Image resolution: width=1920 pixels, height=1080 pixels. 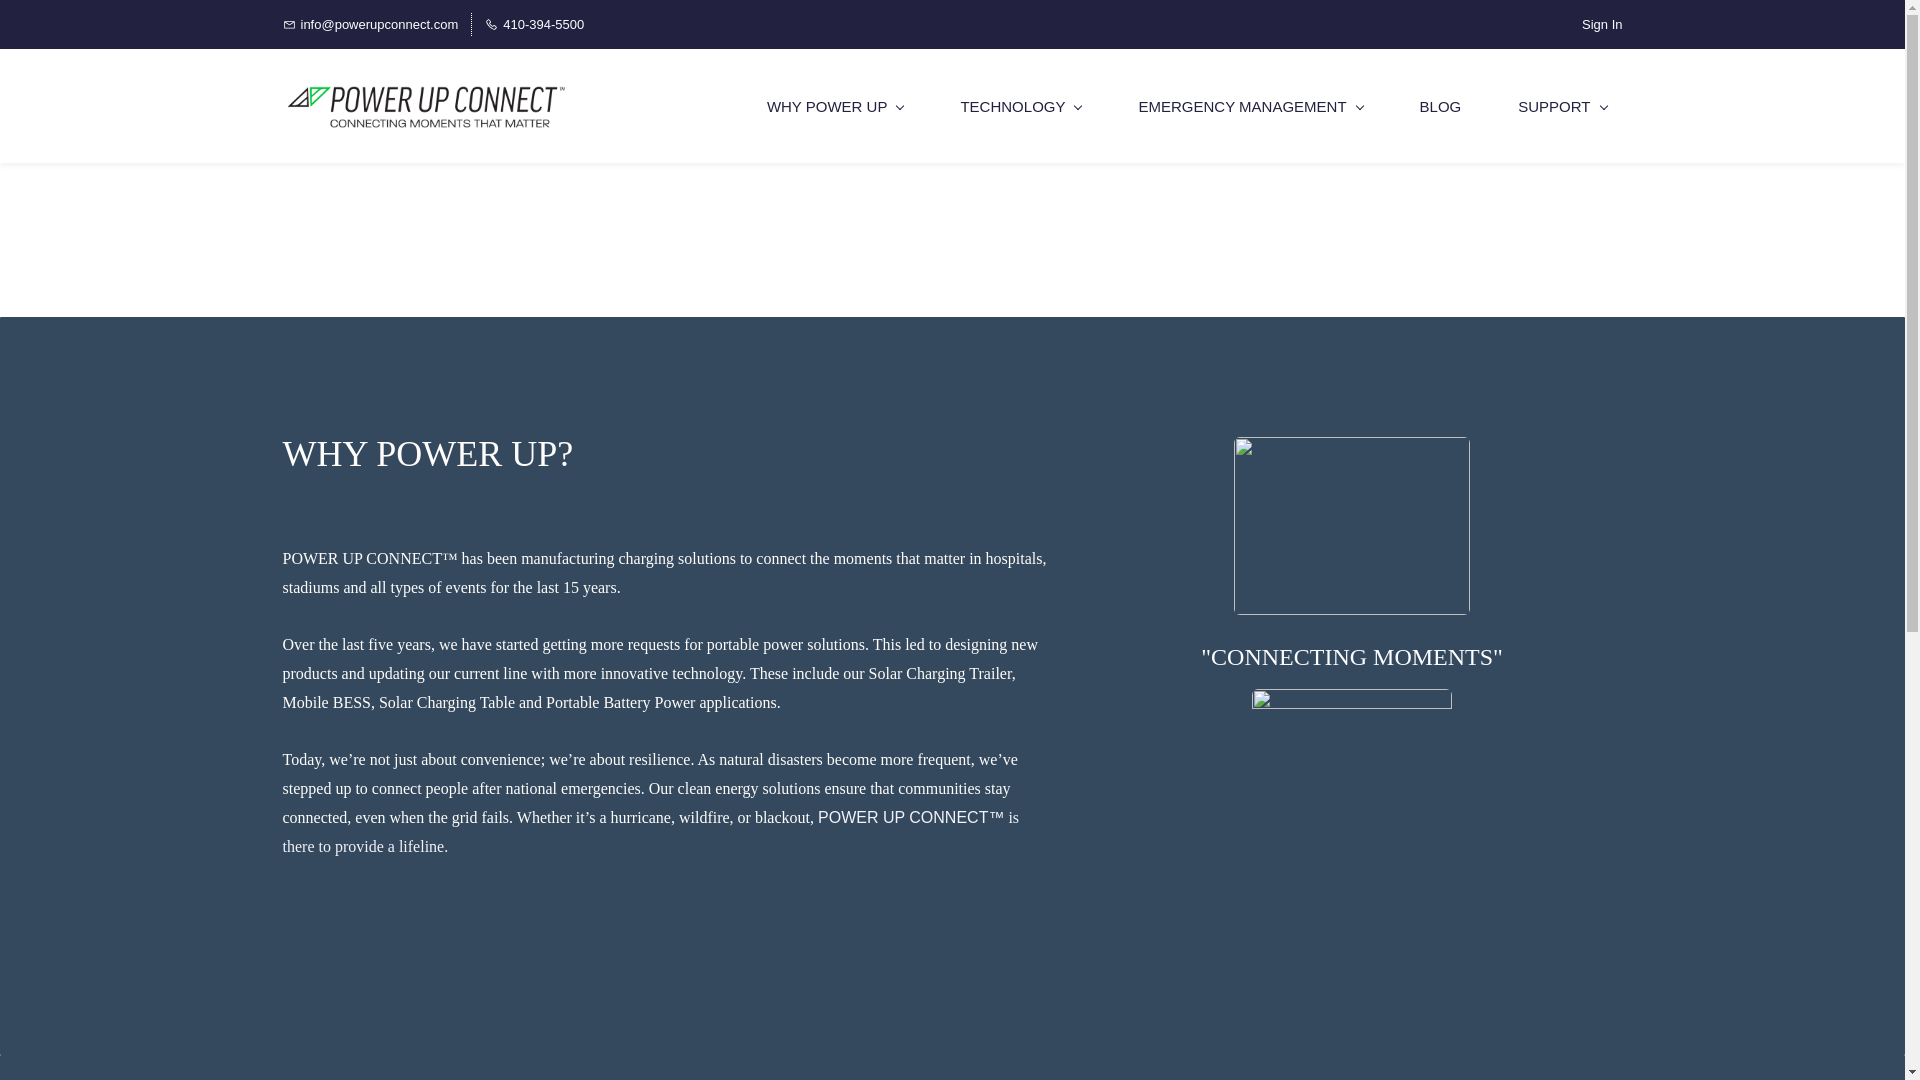 What do you see at coordinates (1602, 24) in the screenshot?
I see `Sign In` at bounding box center [1602, 24].